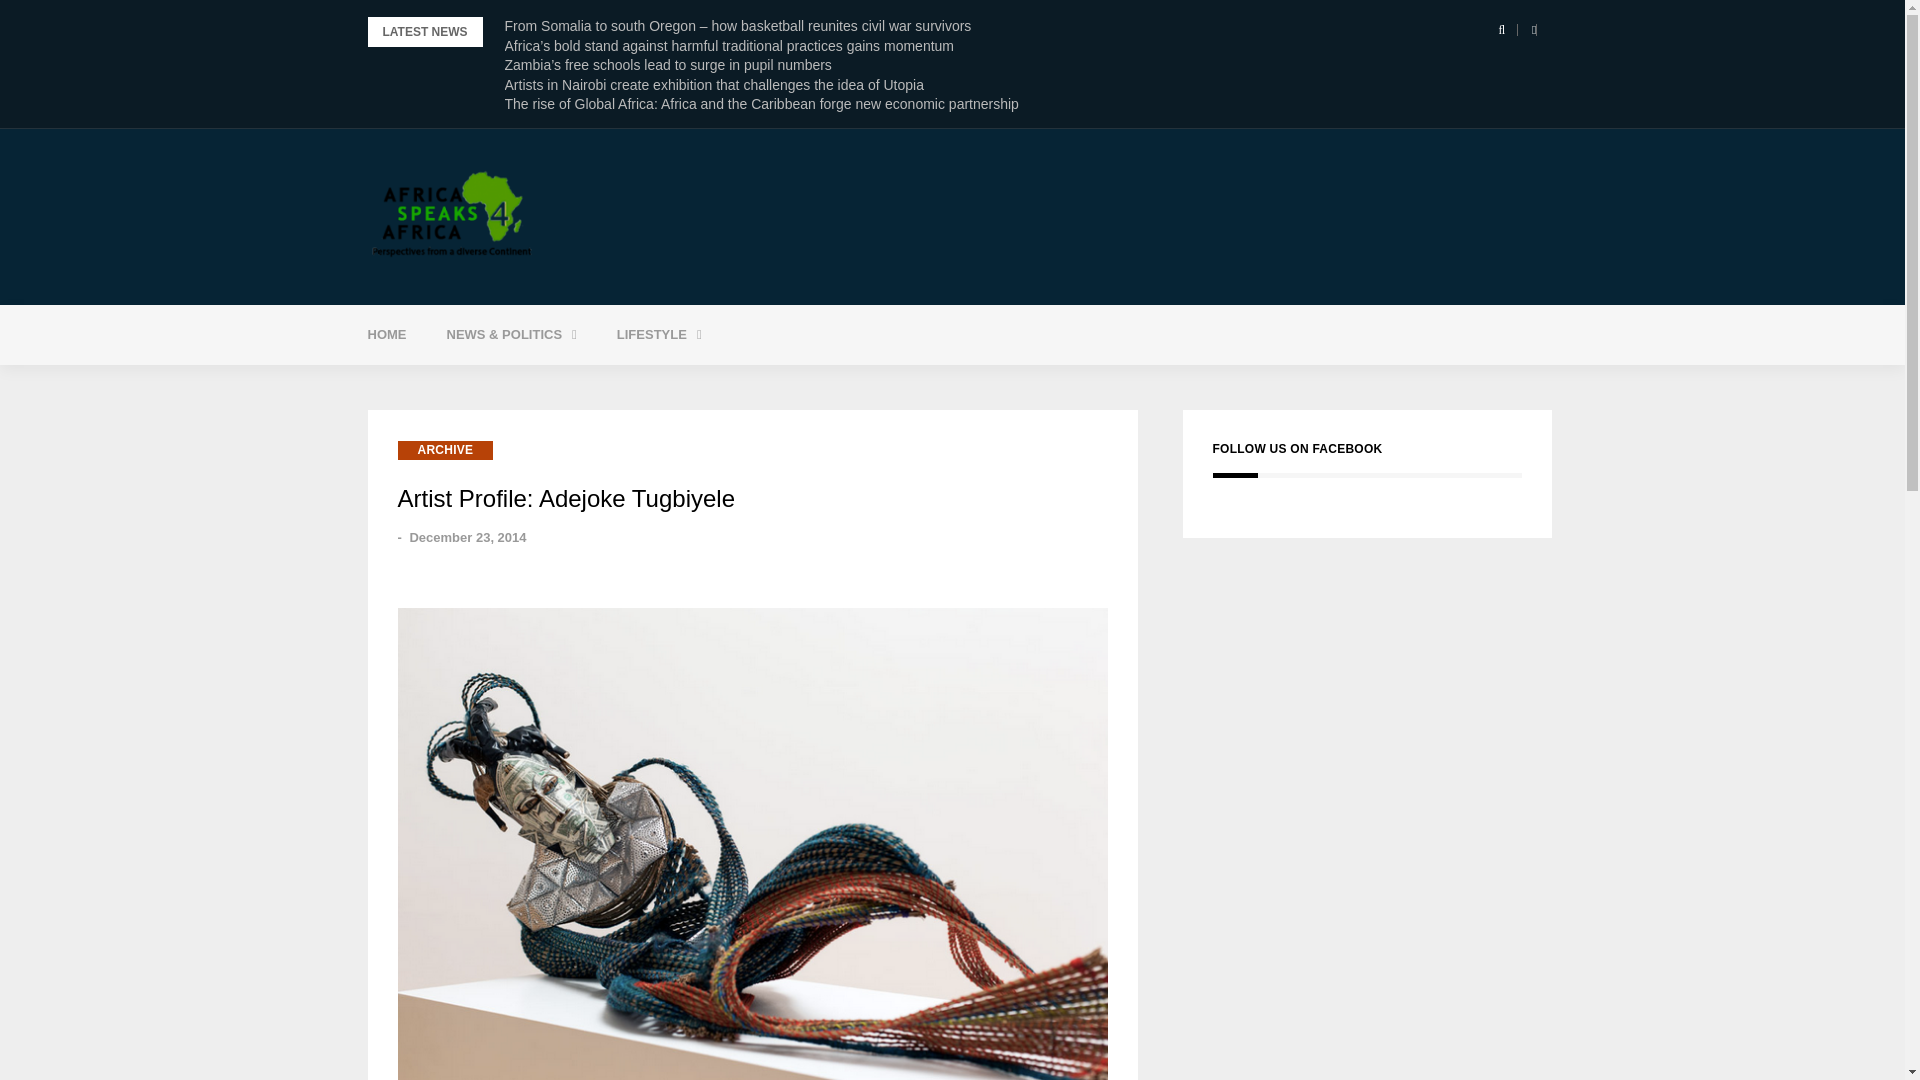 The width and height of the screenshot is (1920, 1080). Describe the element at coordinates (561, 385) in the screenshot. I see `In The News` at that location.